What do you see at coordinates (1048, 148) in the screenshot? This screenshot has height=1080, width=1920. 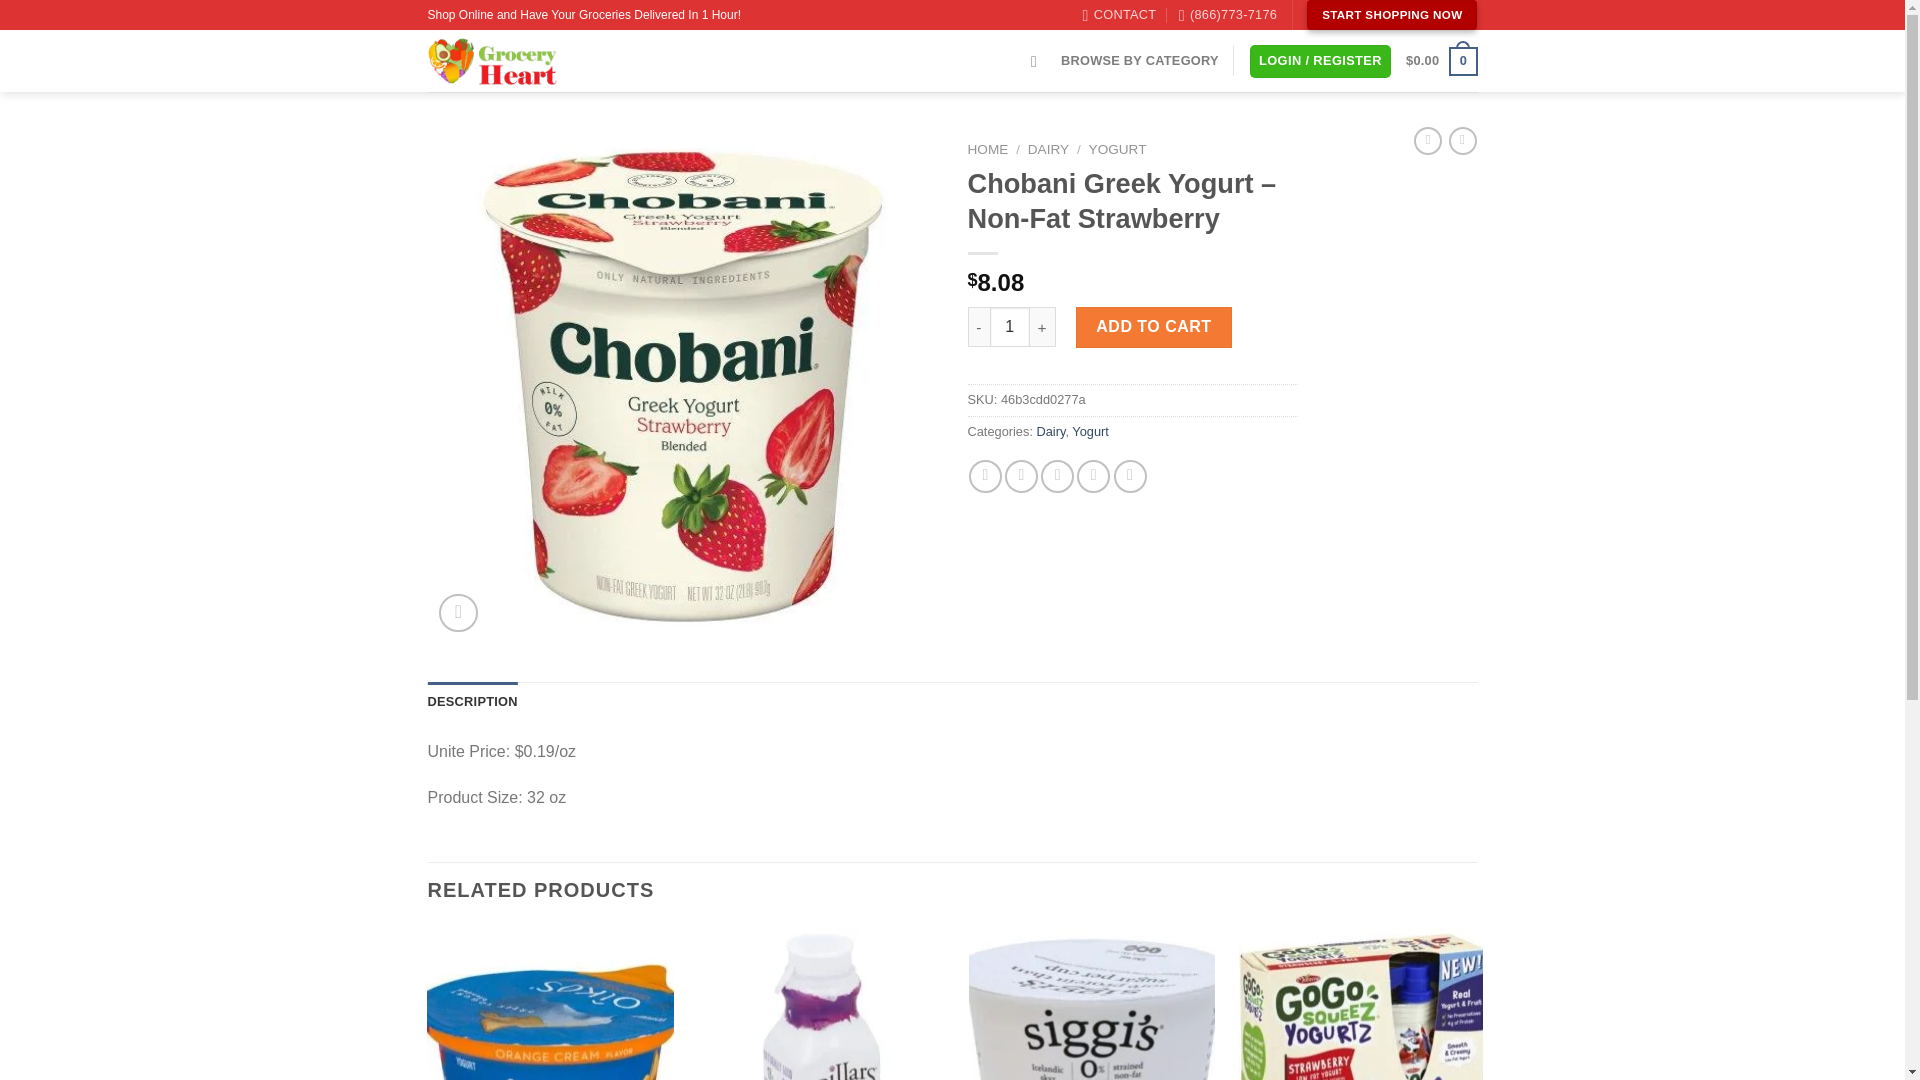 I see `DAIRY` at bounding box center [1048, 148].